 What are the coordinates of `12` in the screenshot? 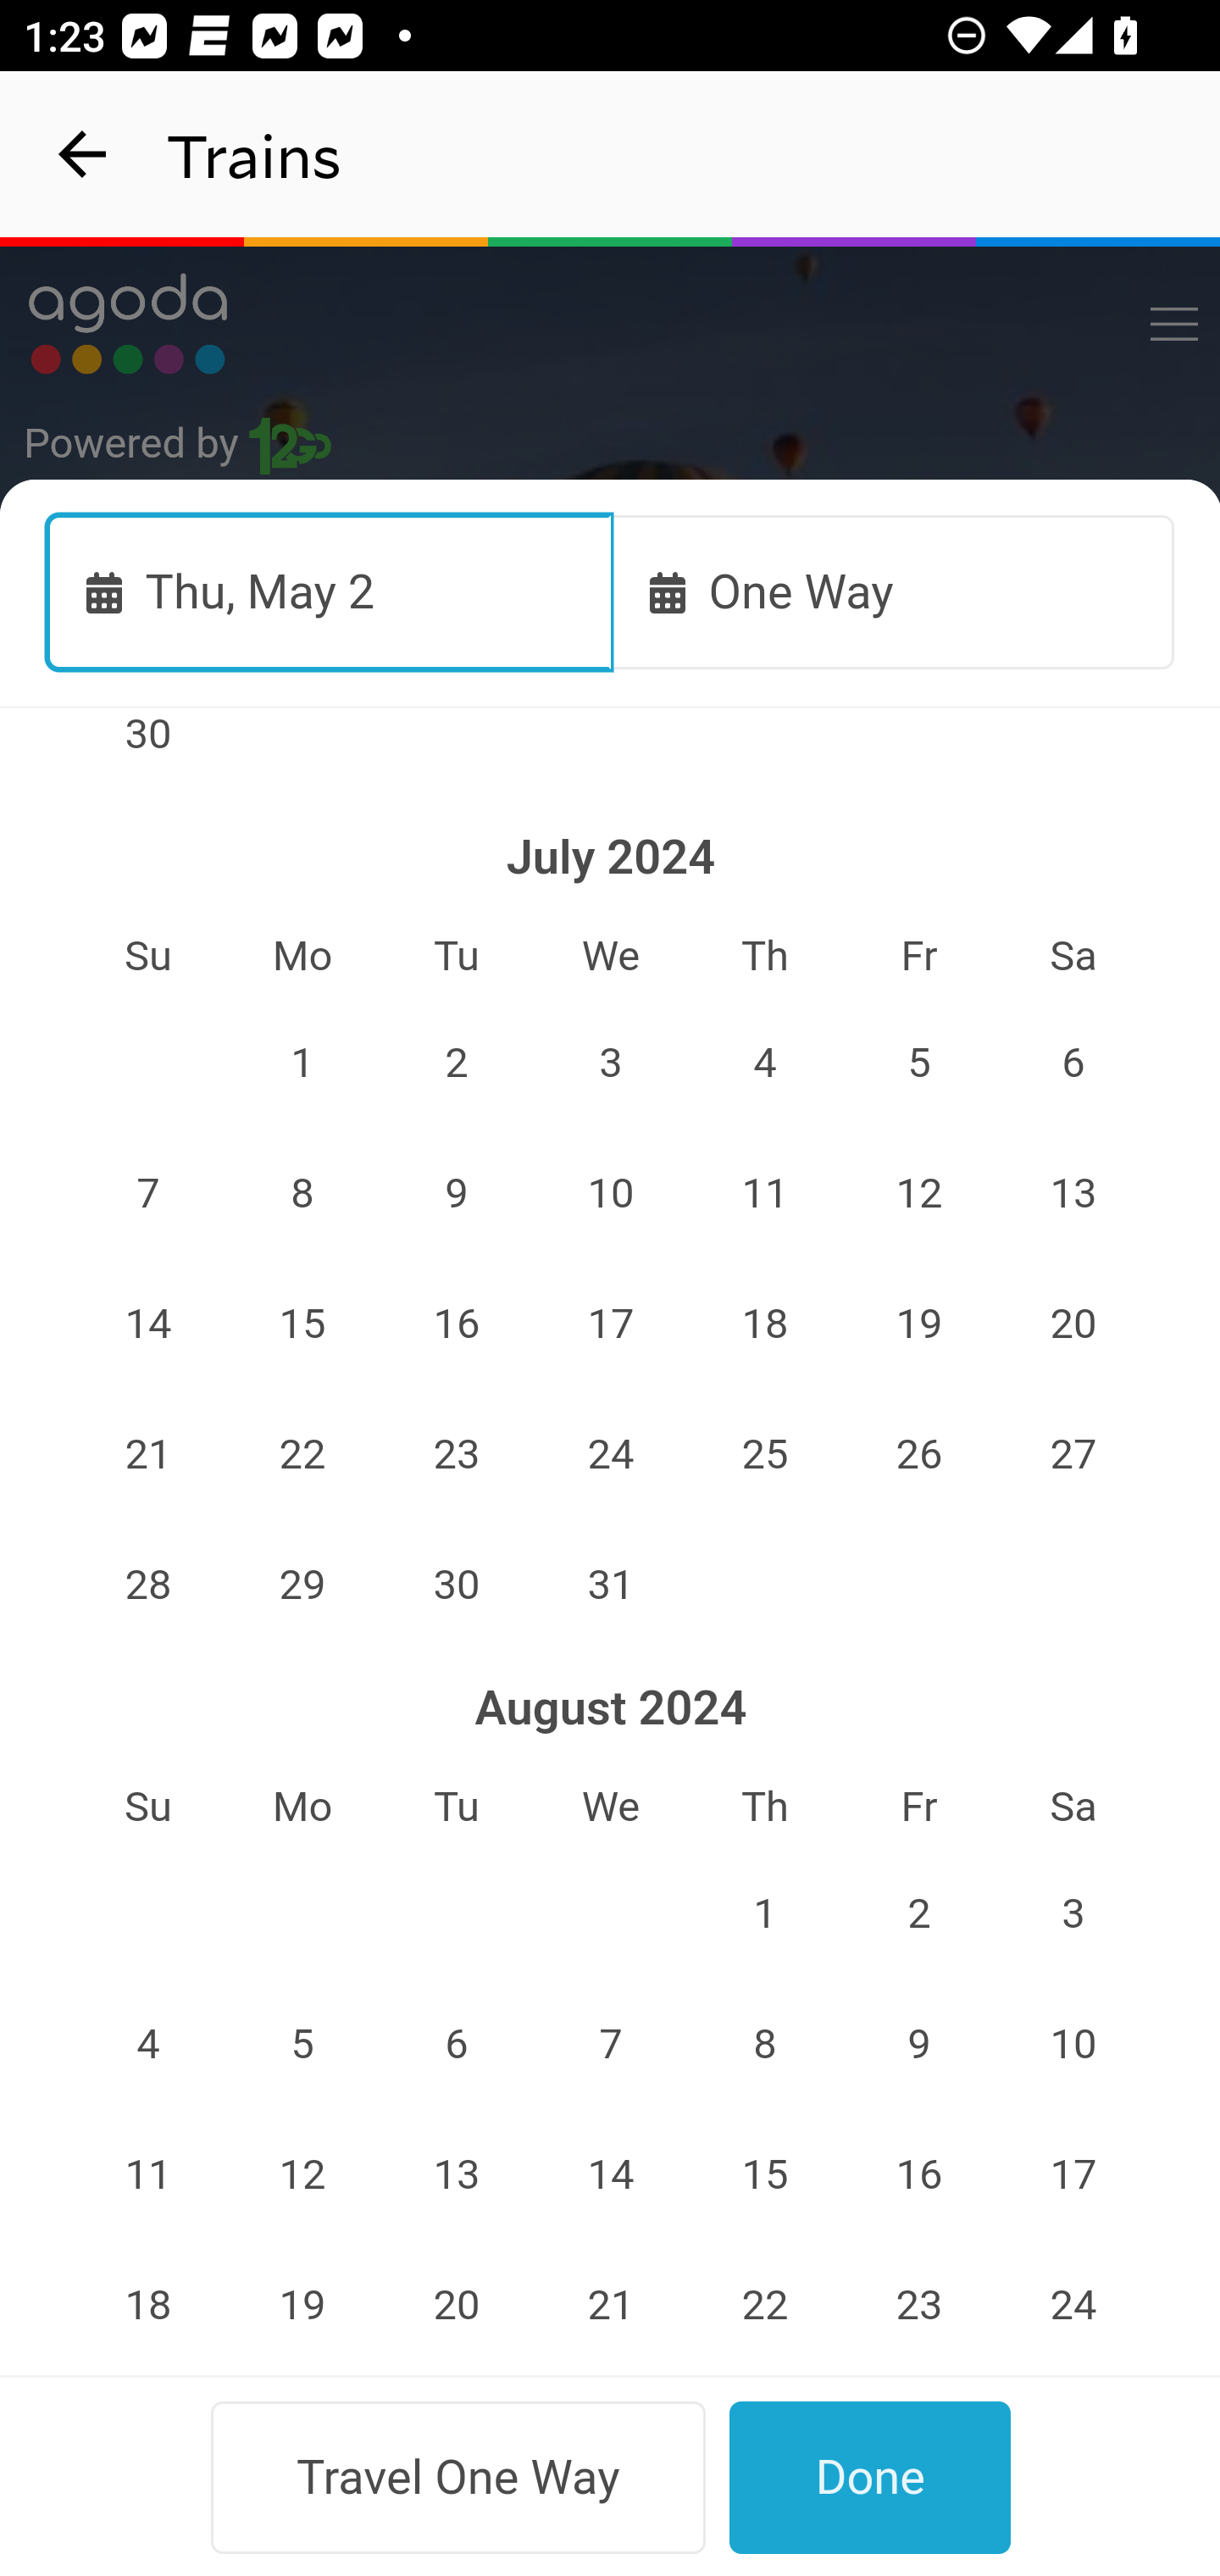 It's located at (918, 1193).